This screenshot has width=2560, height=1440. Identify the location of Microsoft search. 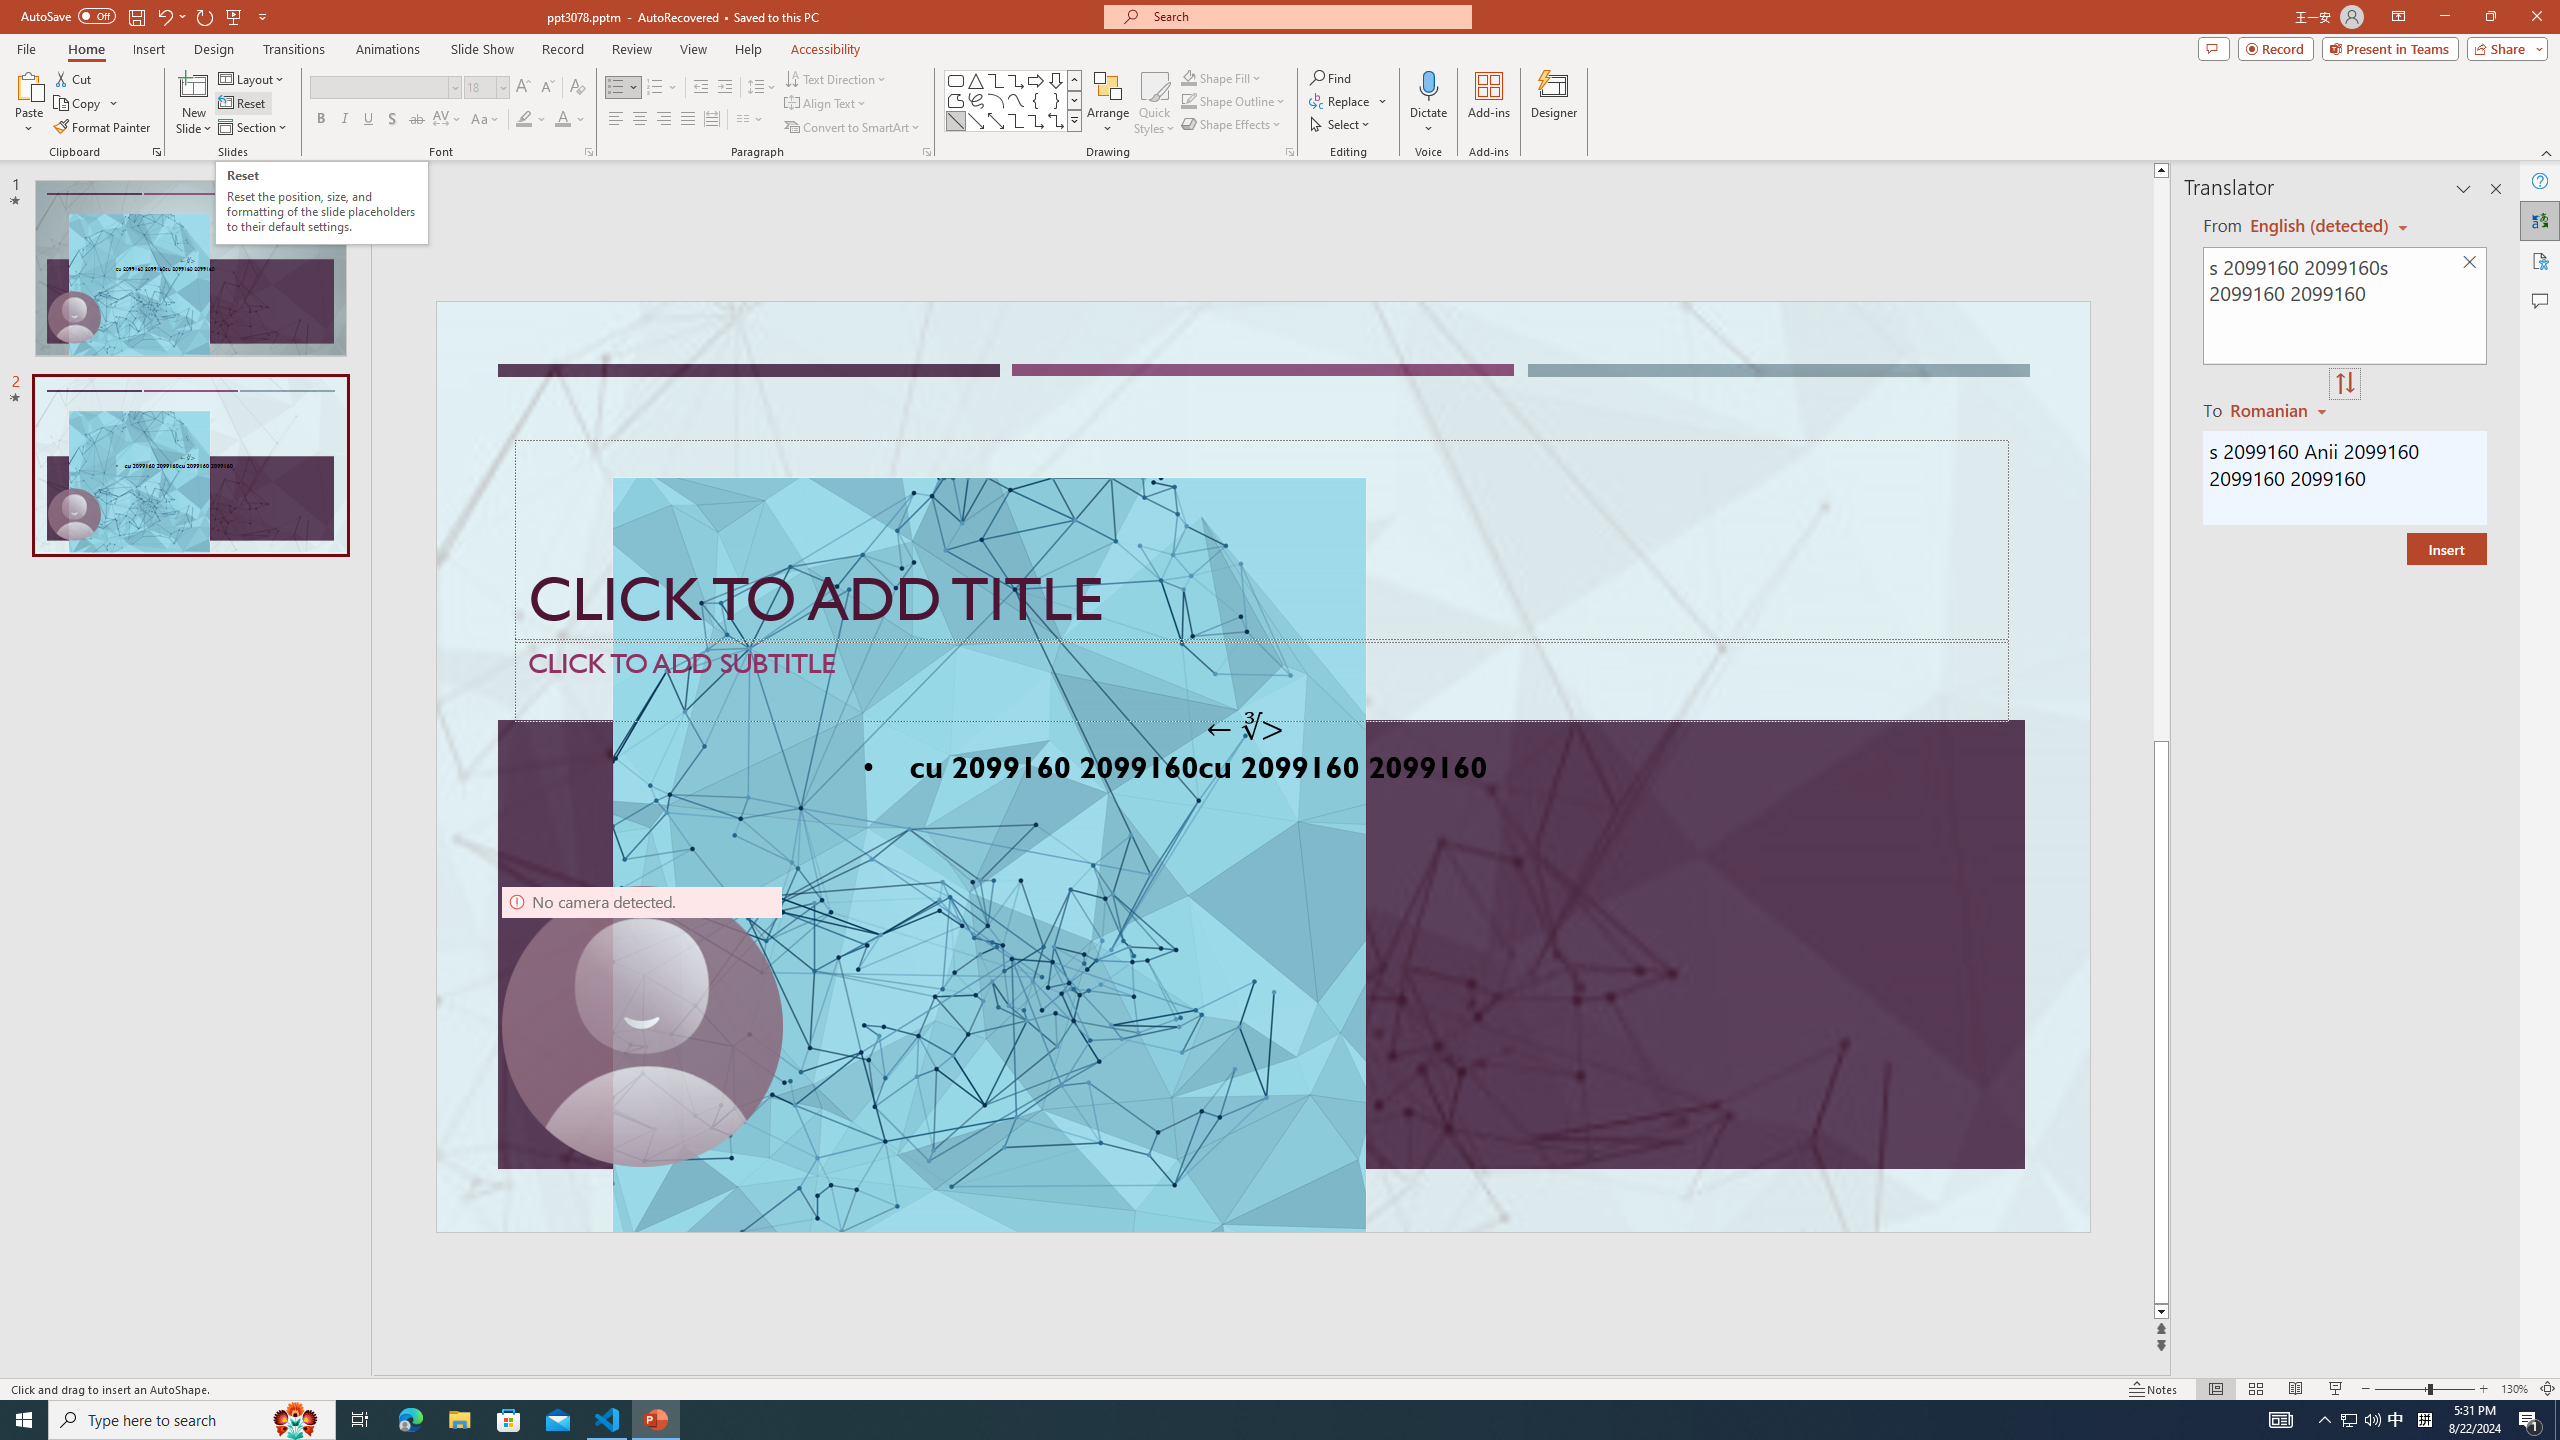
(1306, 16).